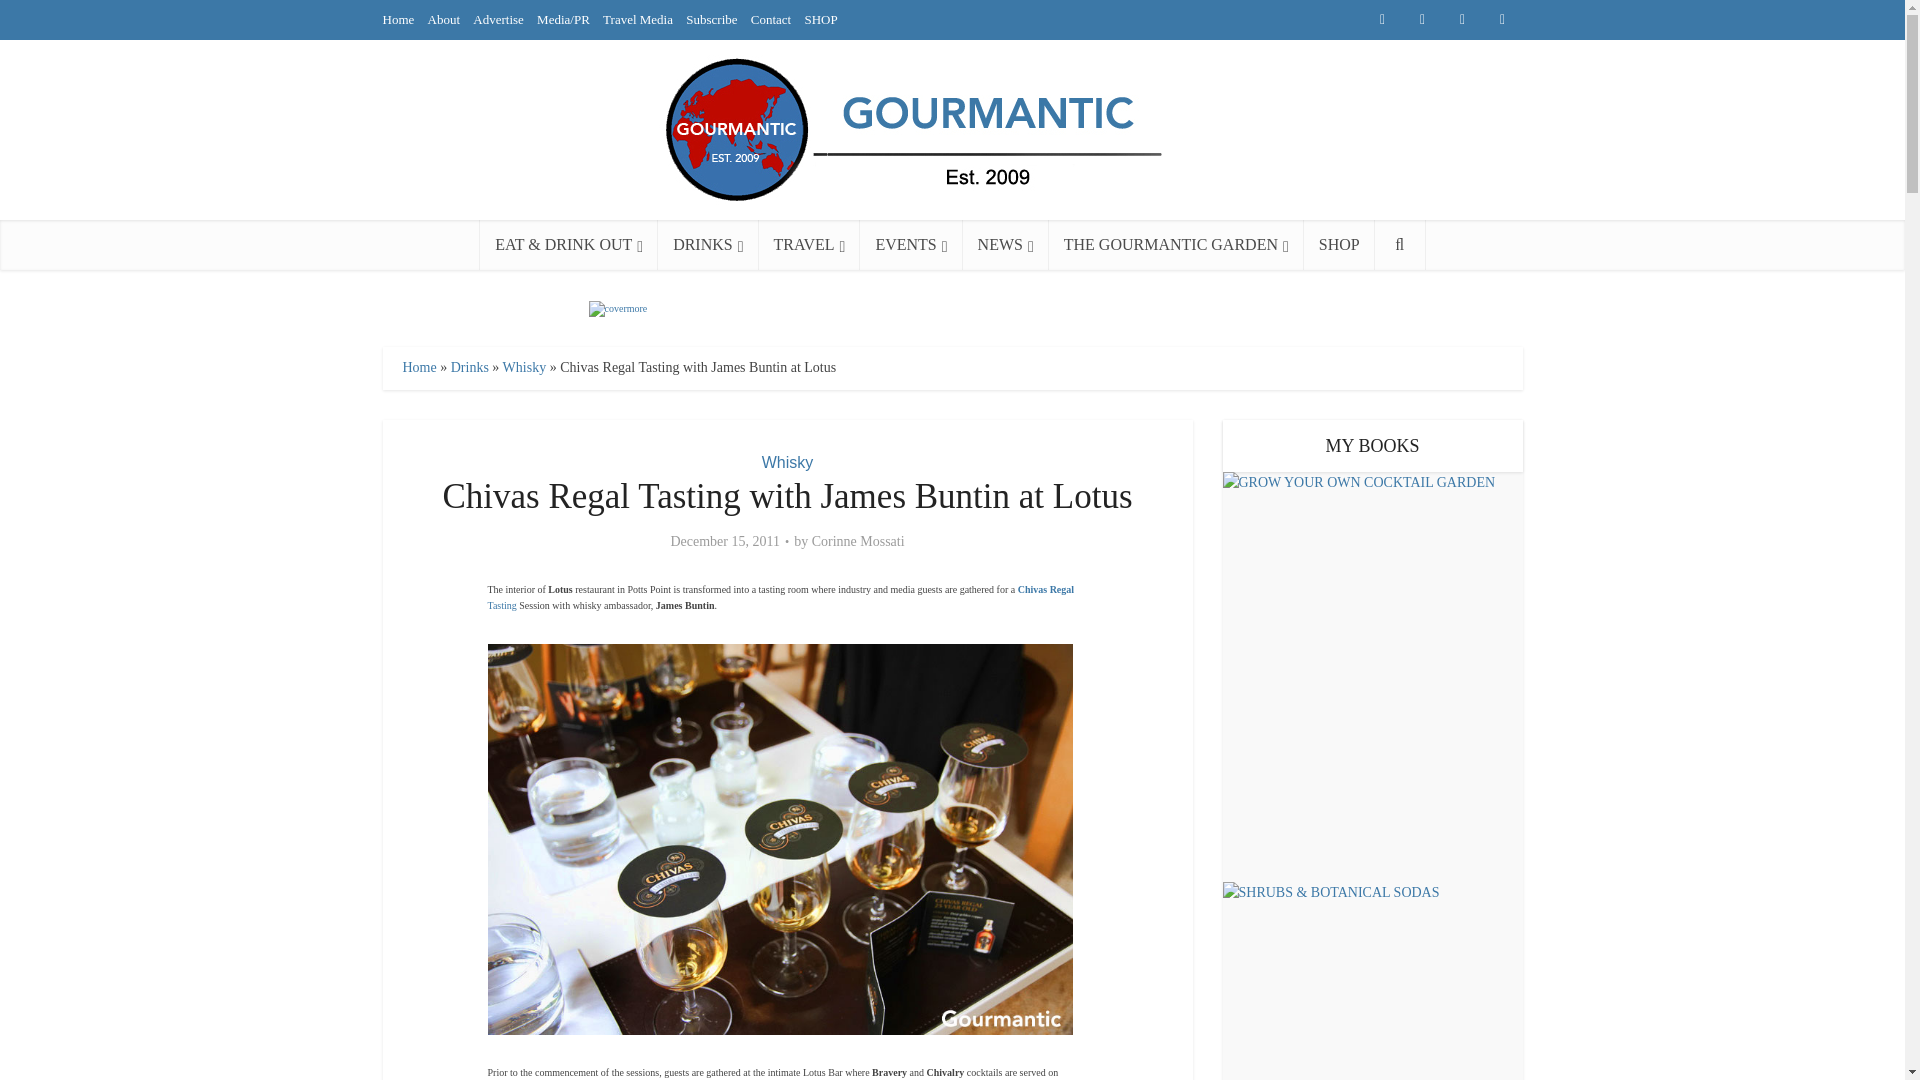 The width and height of the screenshot is (1920, 1080). I want to click on Contact, so click(770, 19).